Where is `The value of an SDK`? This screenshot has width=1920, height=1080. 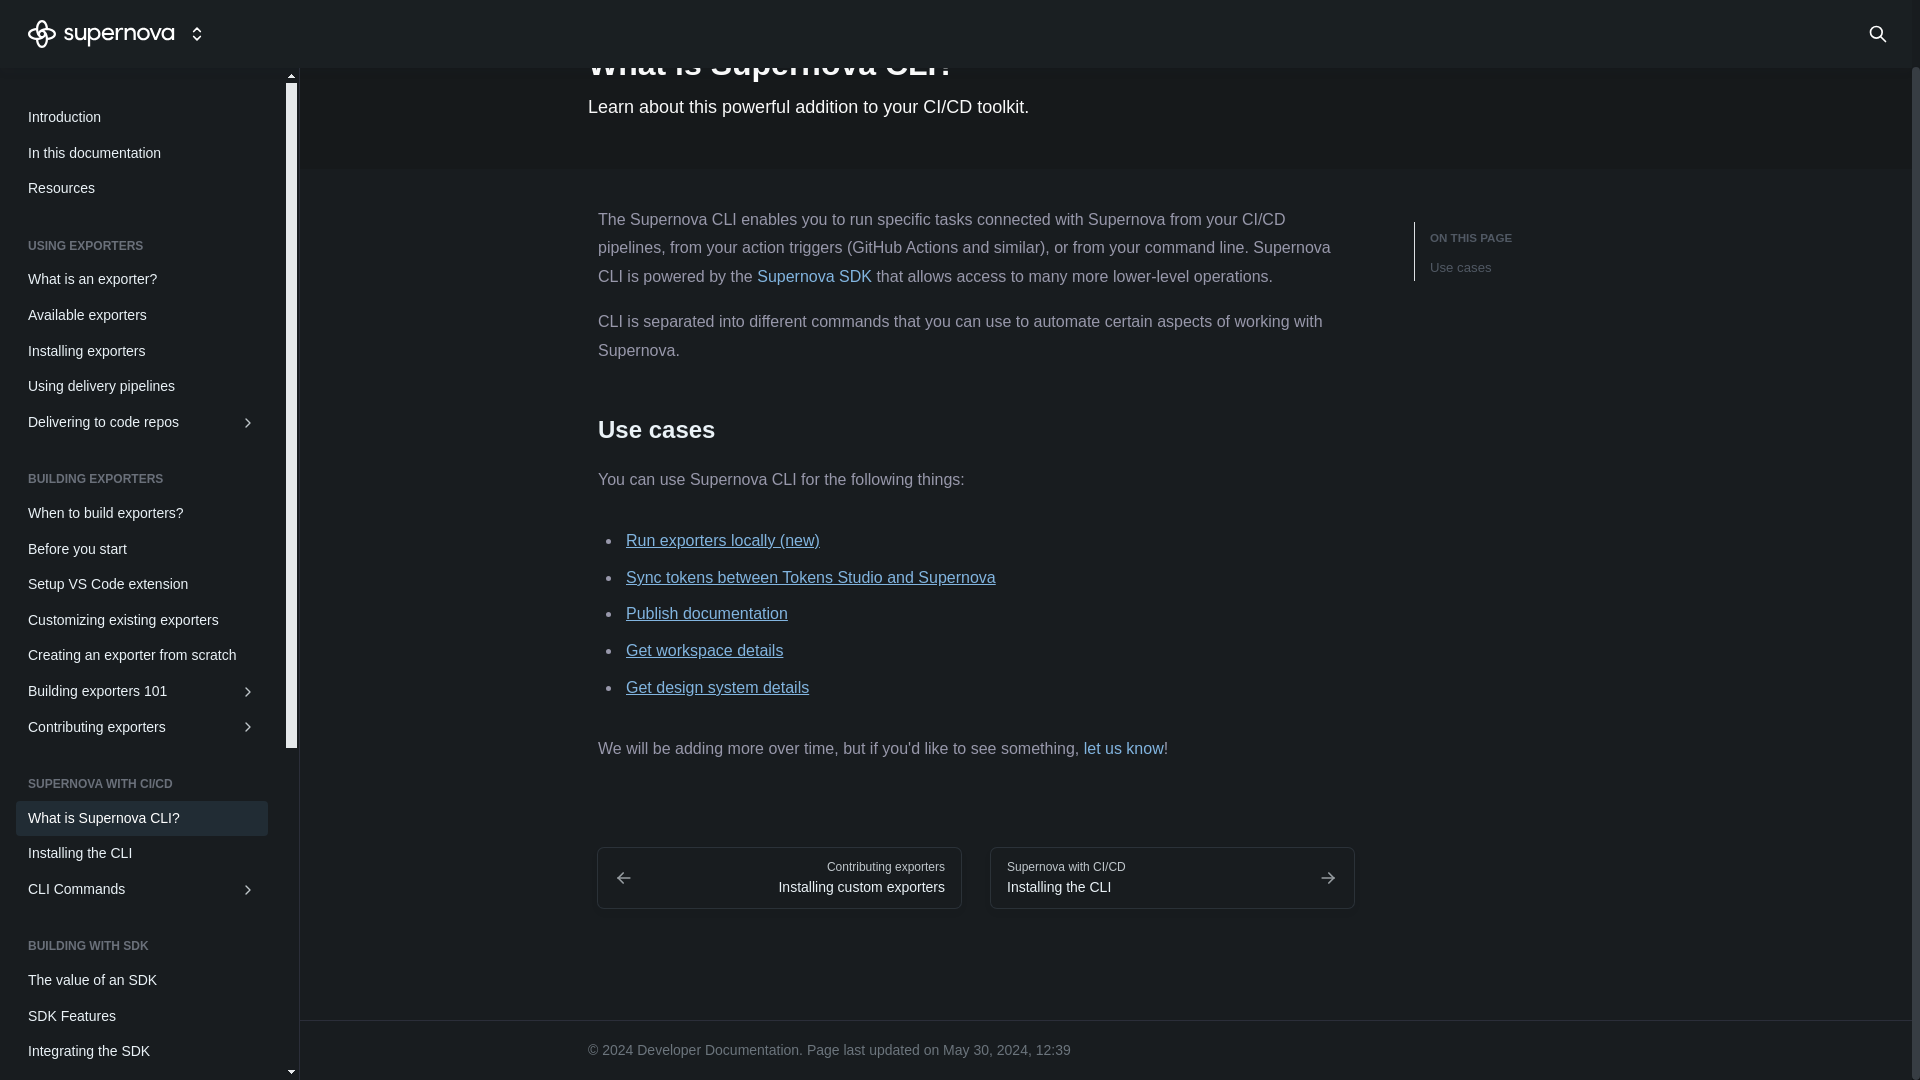 The value of an SDK is located at coordinates (142, 910).